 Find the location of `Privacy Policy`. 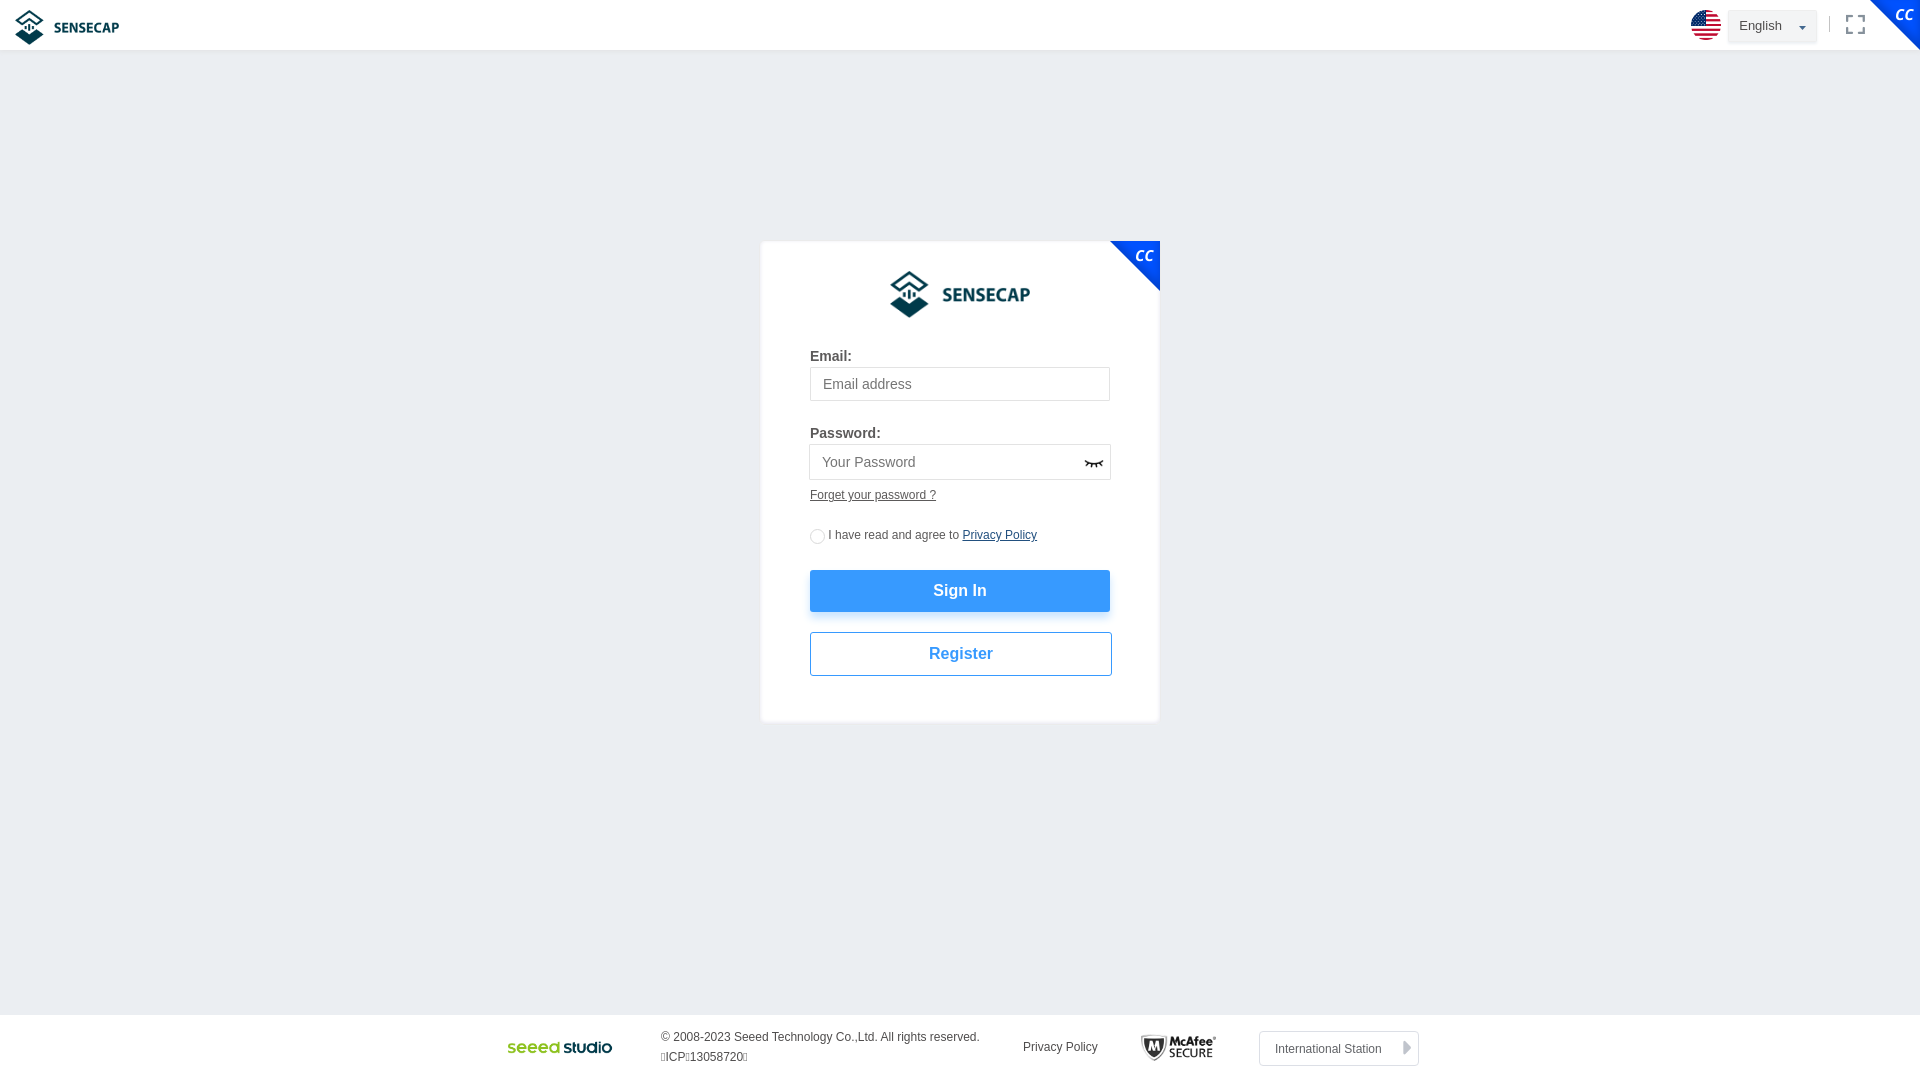

Privacy Policy is located at coordinates (1000, 535).